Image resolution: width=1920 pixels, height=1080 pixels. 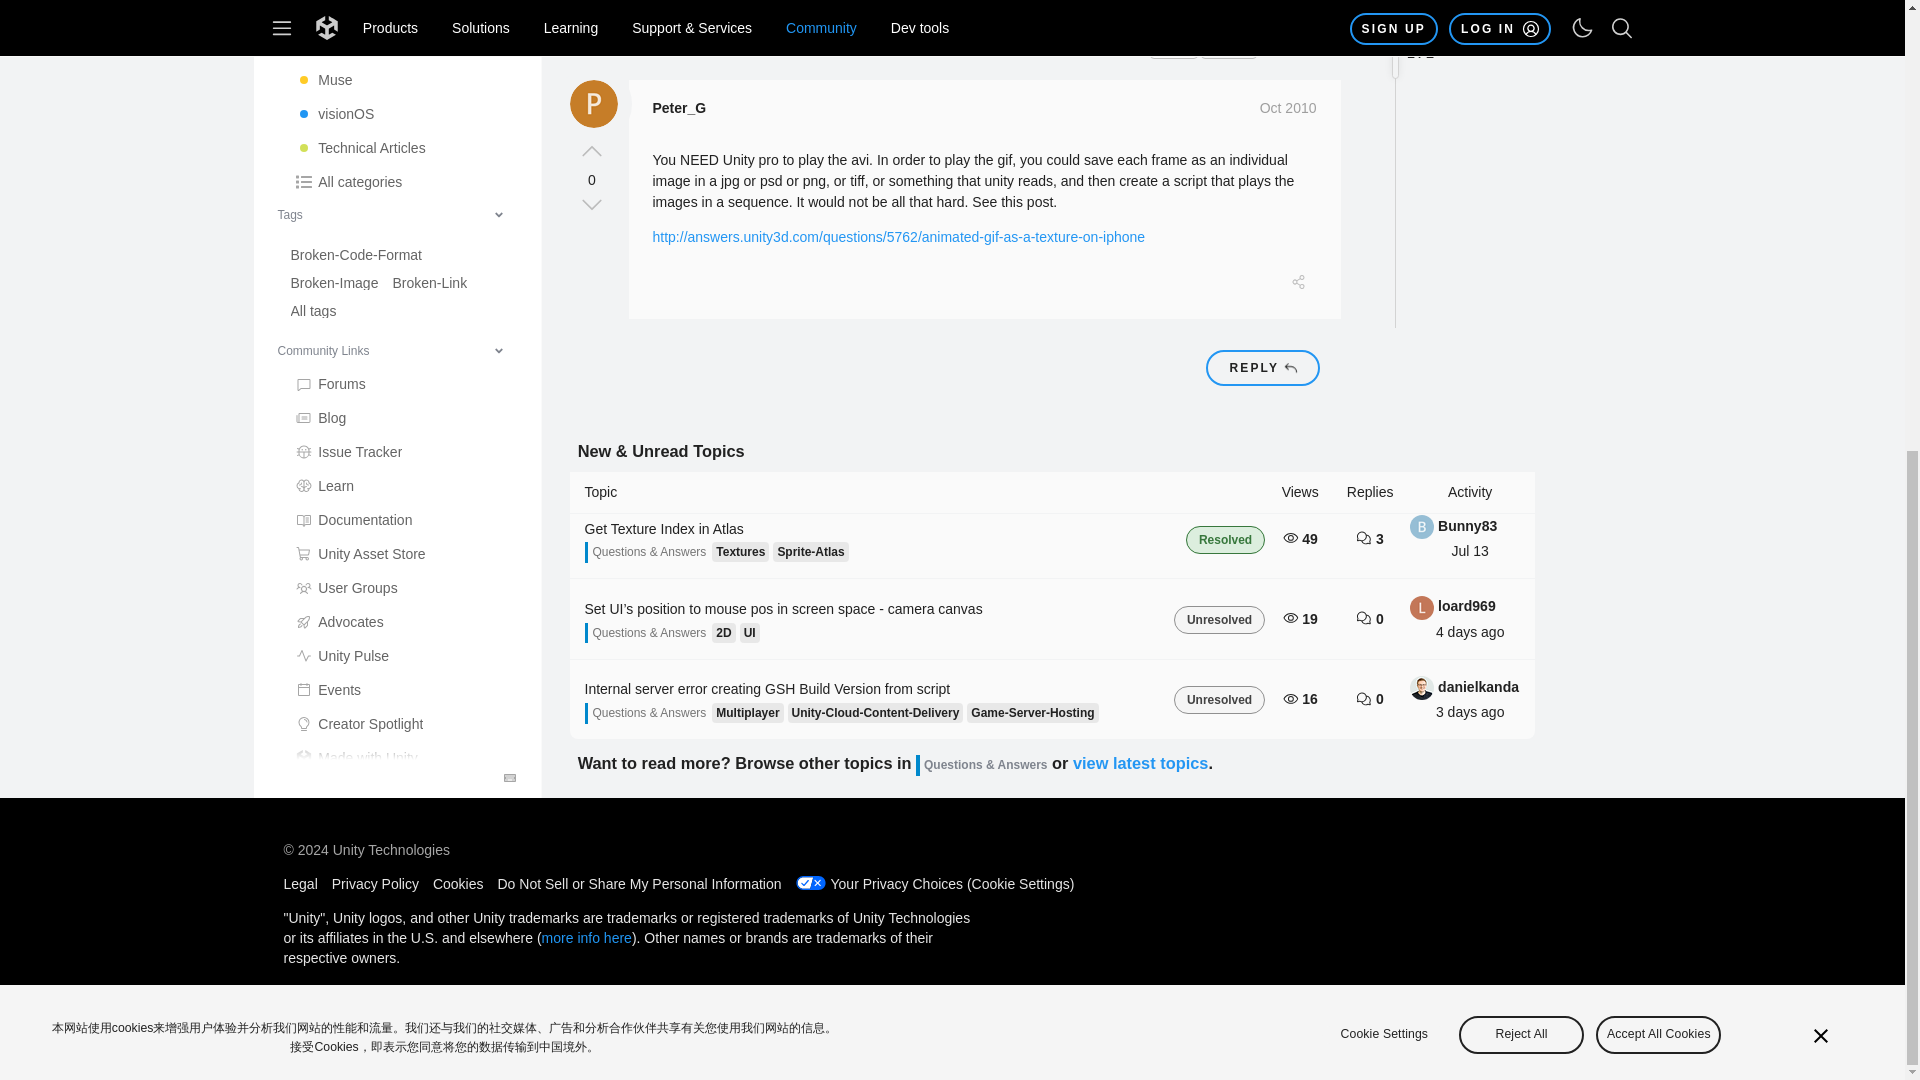 I want to click on Events, so click(x=404, y=204).